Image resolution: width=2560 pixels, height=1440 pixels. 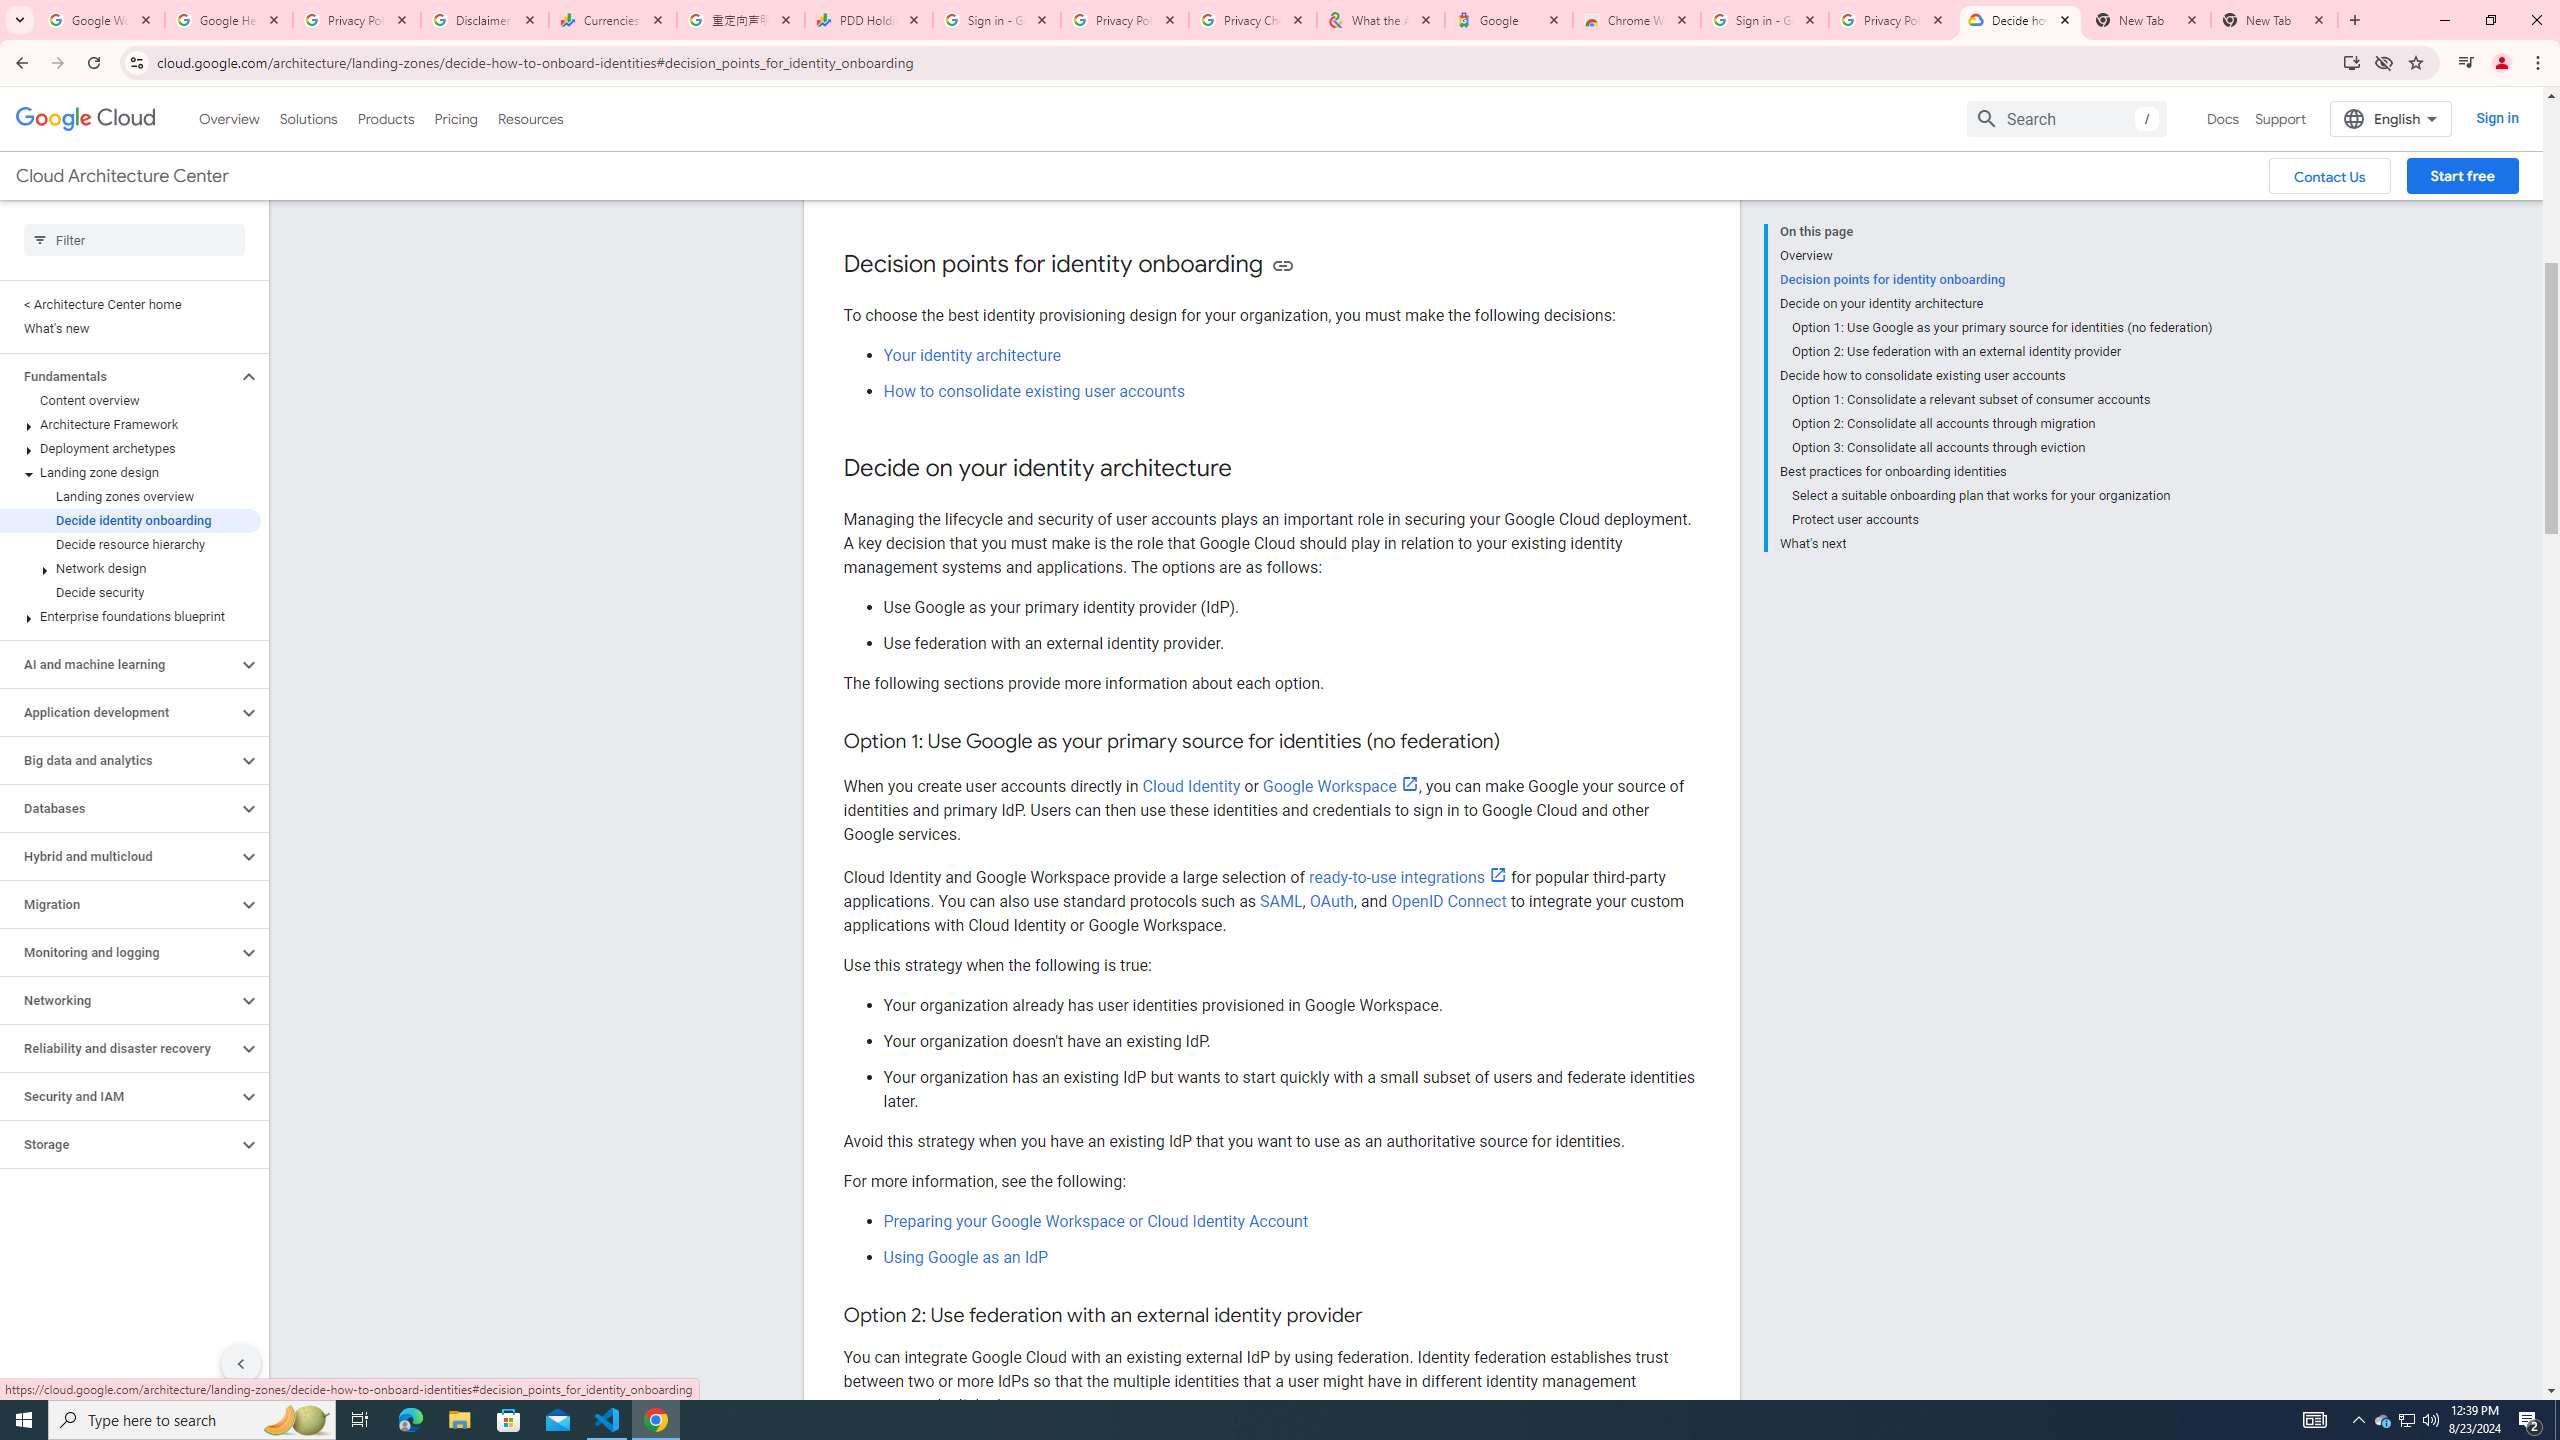 What do you see at coordinates (1448, 901) in the screenshot?
I see `OpenID Connect` at bounding box center [1448, 901].